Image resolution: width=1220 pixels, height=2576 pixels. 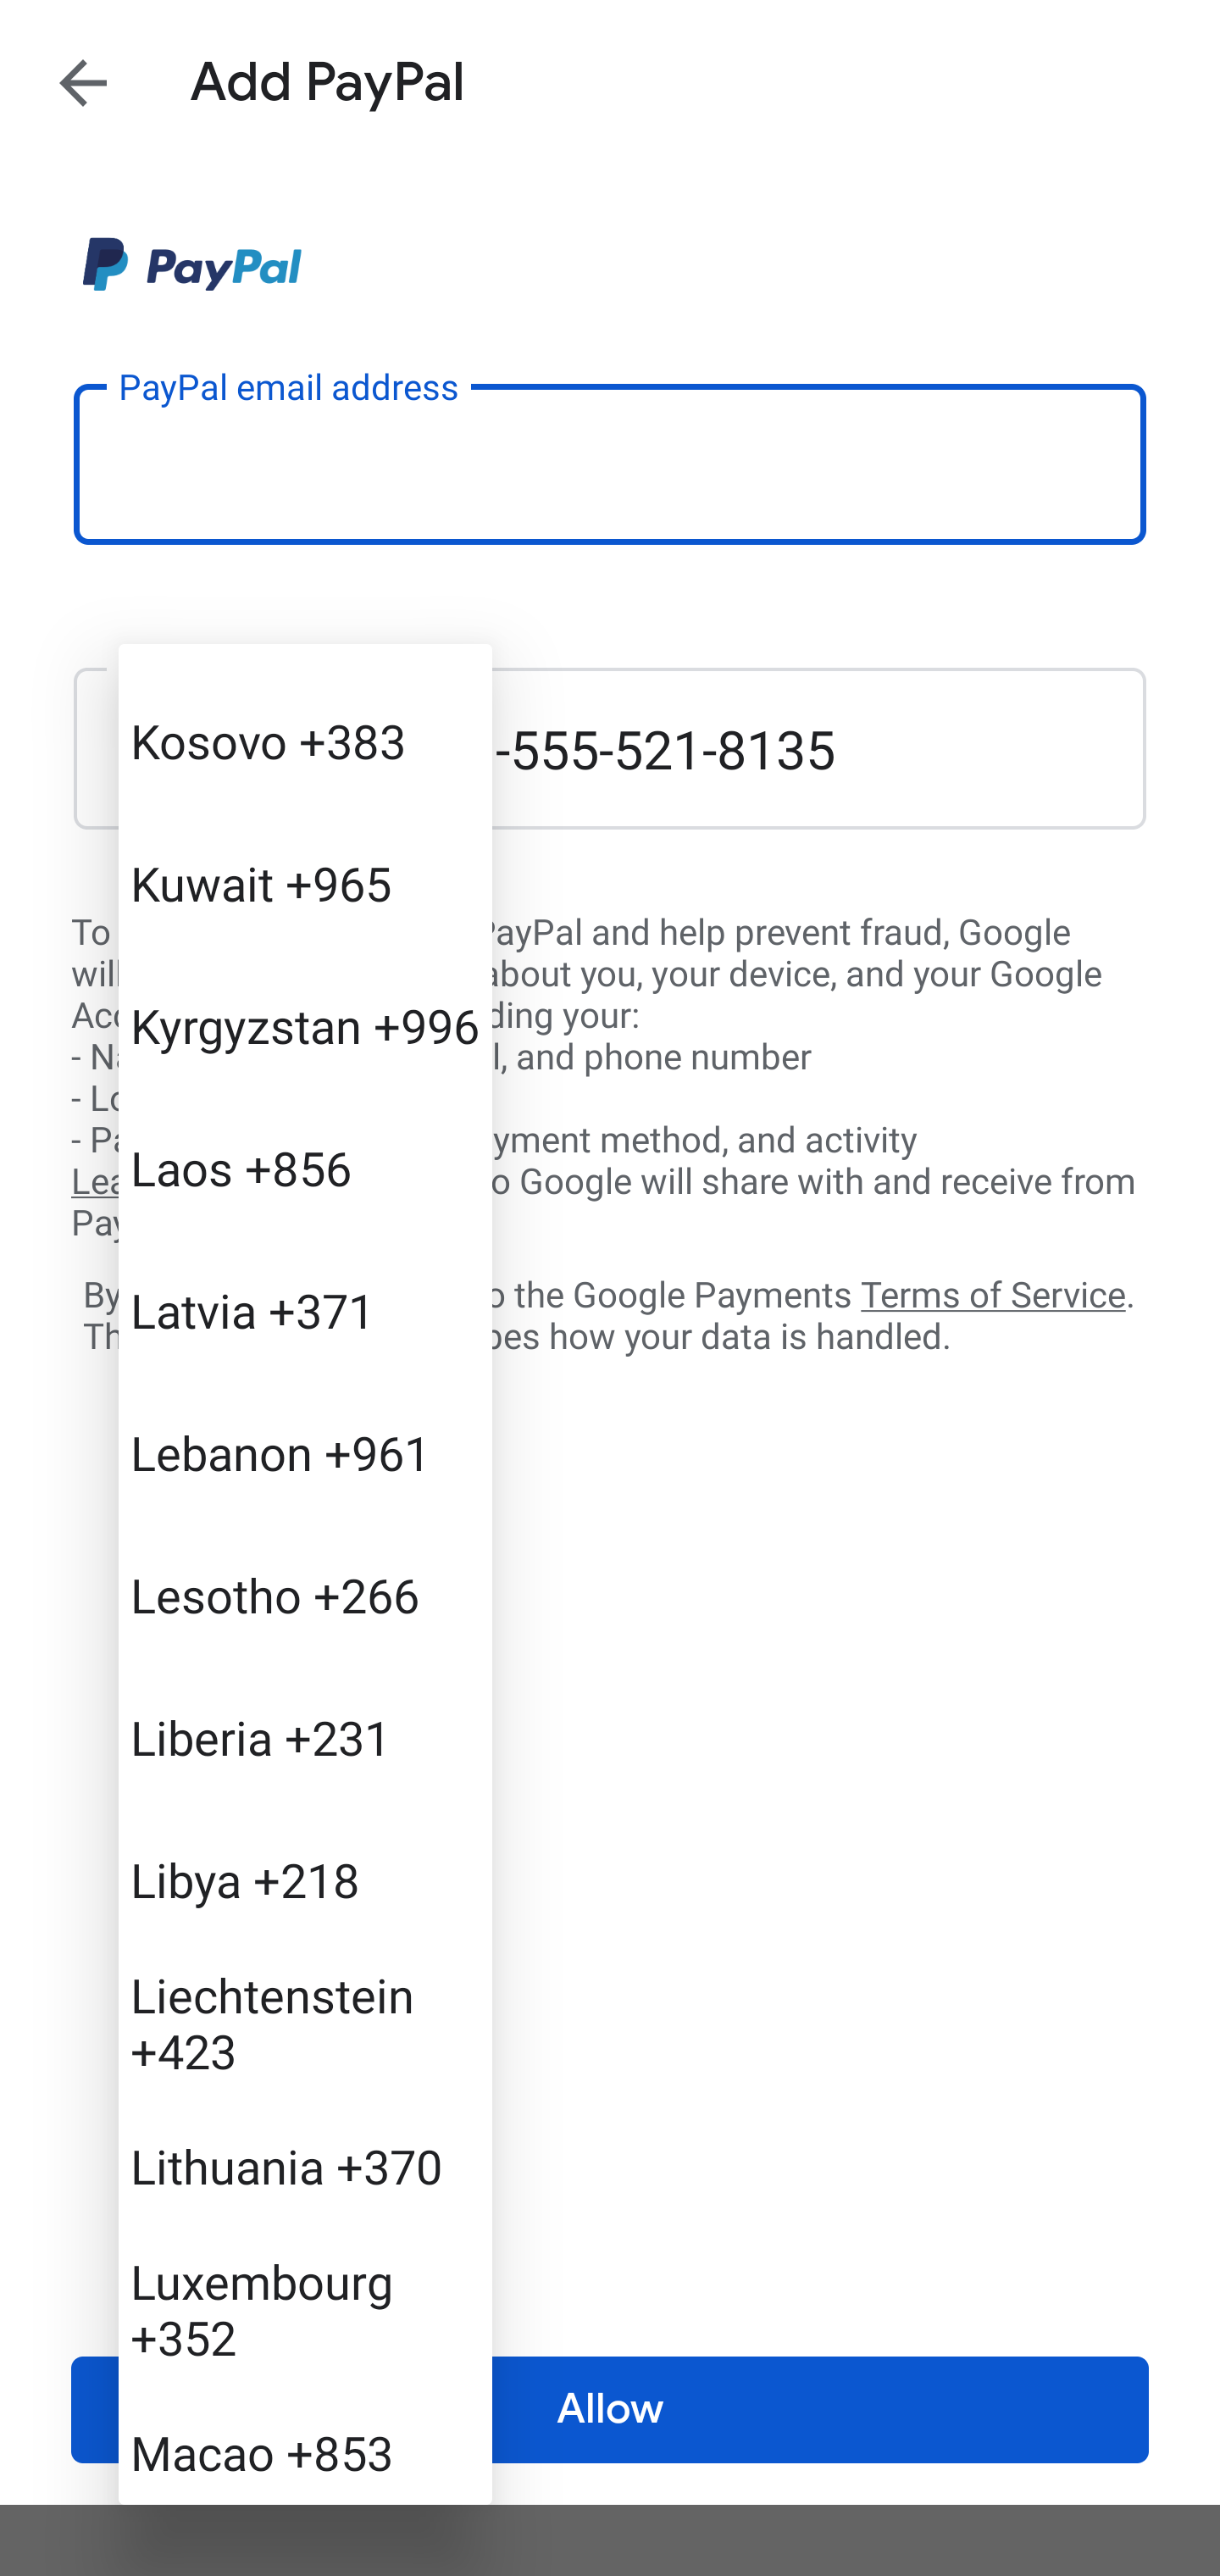 What do you see at coordinates (305, 1737) in the screenshot?
I see `Liberia +231` at bounding box center [305, 1737].